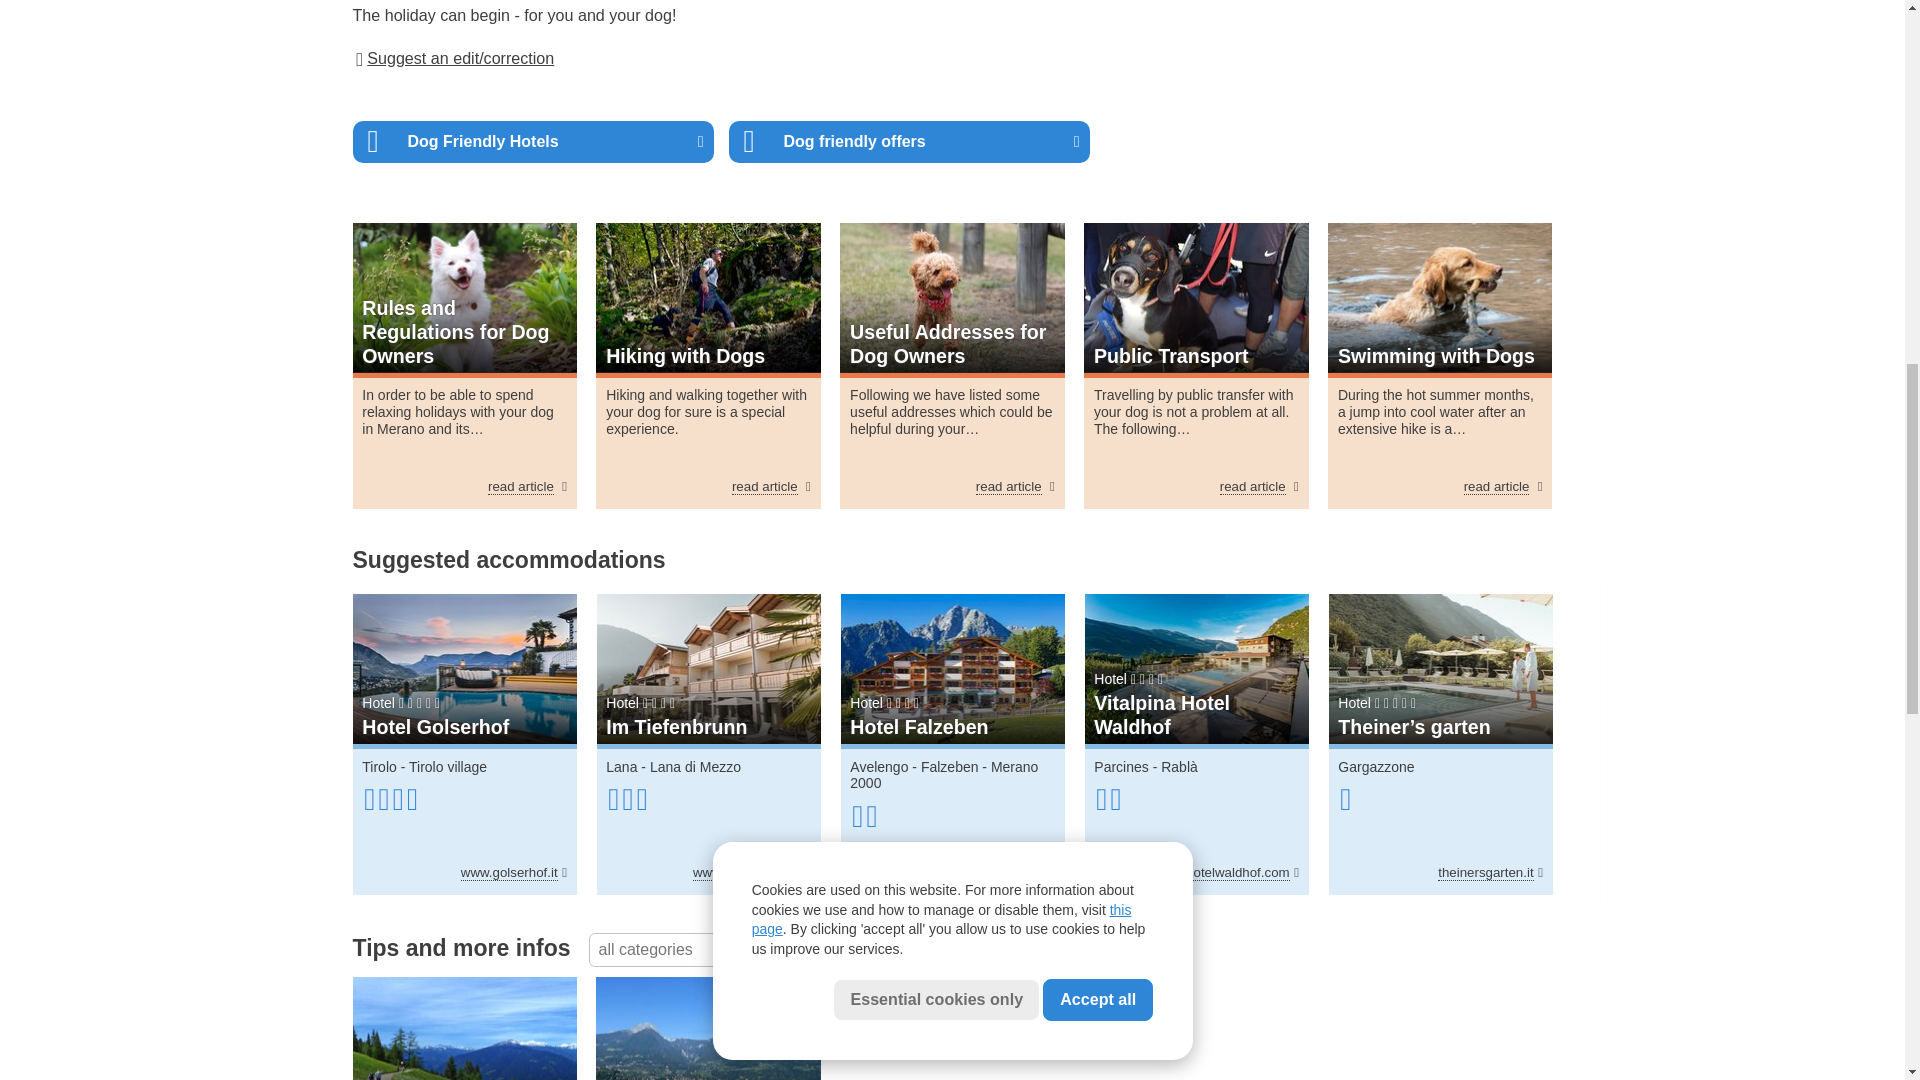  Describe the element at coordinates (526, 486) in the screenshot. I see `Rules and Regulations for Dog Owners - read article` at that location.